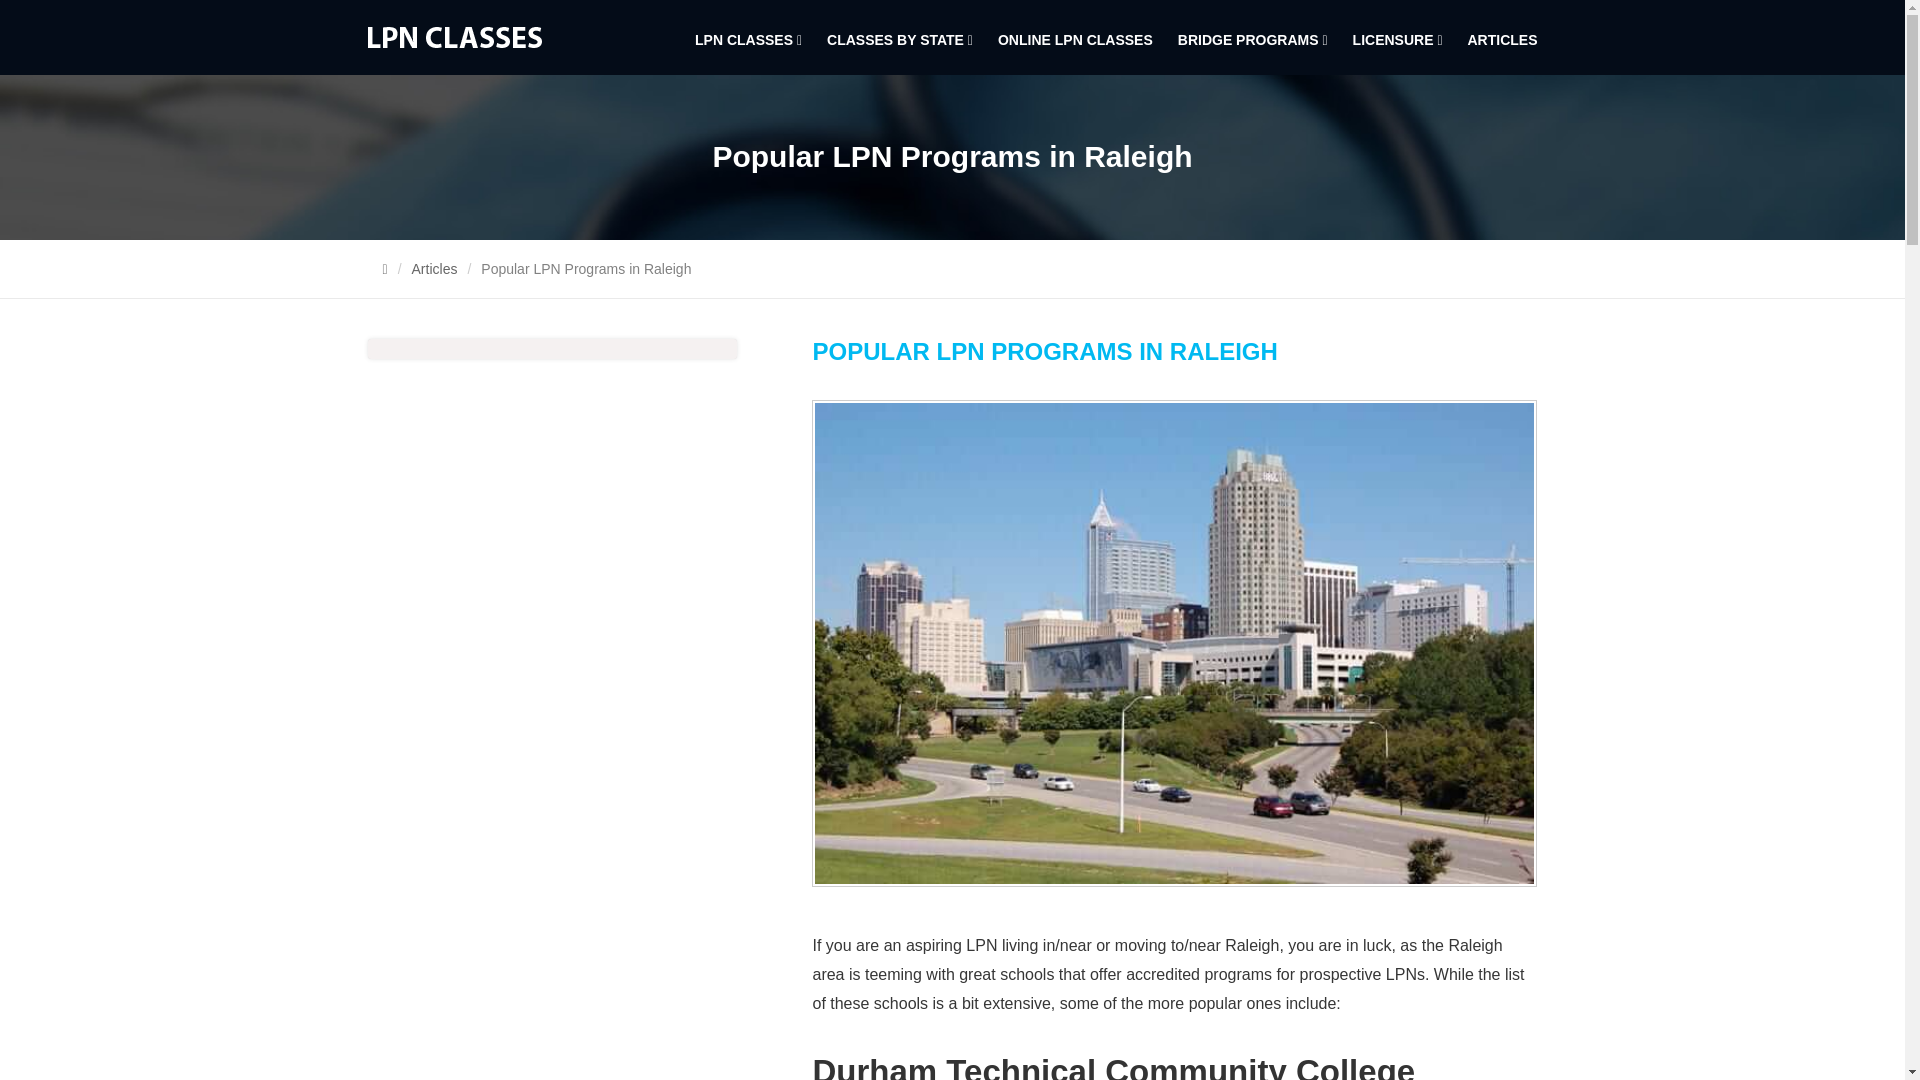  Describe the element at coordinates (746, 40) in the screenshot. I see `LPN CLASSES` at that location.